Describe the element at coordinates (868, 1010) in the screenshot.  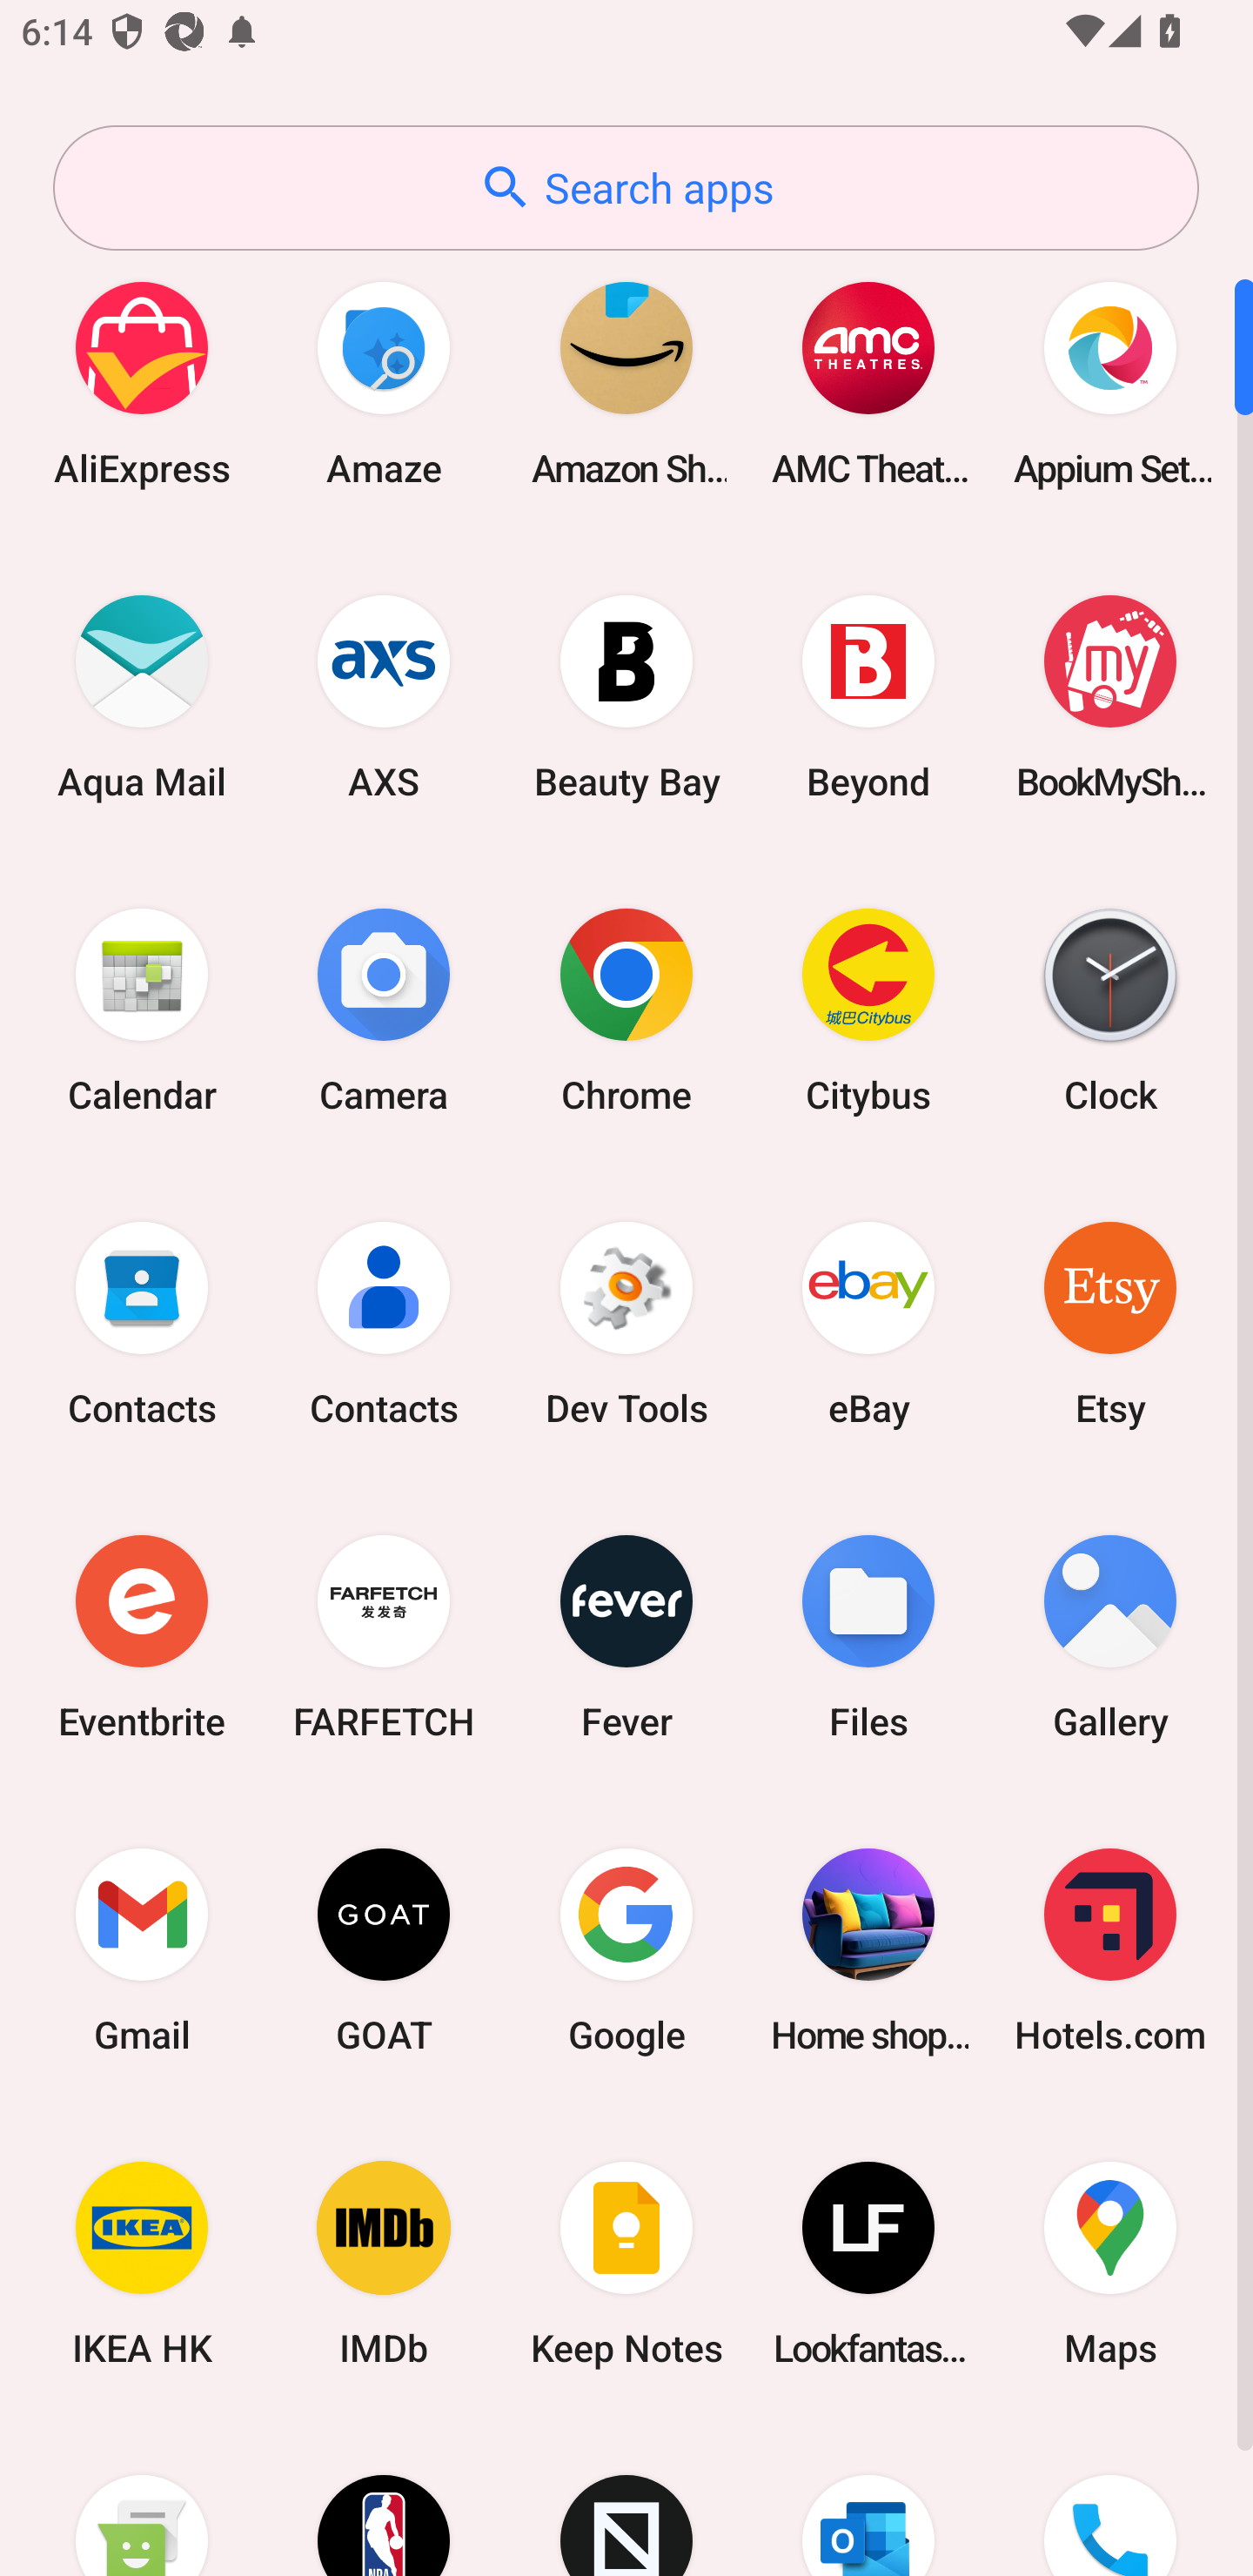
I see `Citybus` at that location.